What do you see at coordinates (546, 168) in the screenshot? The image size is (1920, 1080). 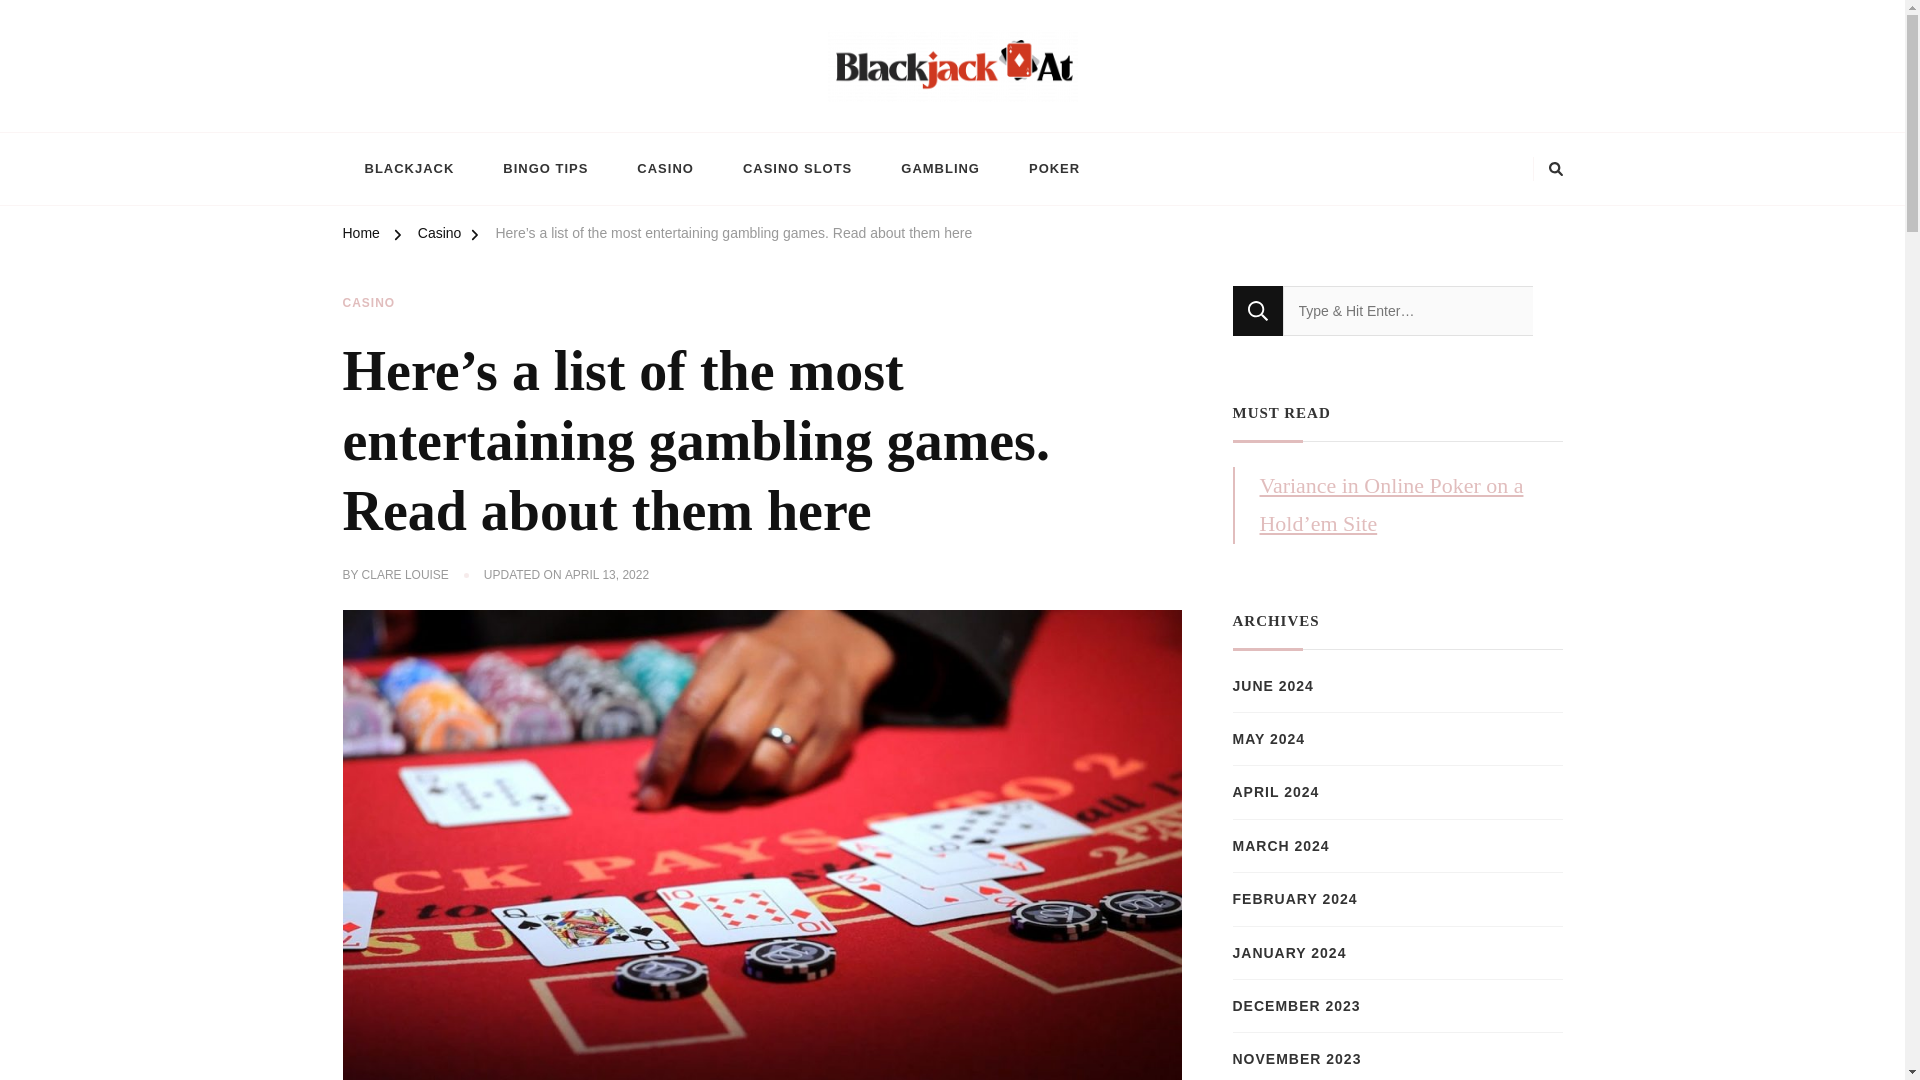 I see `BINGO TIPS` at bounding box center [546, 168].